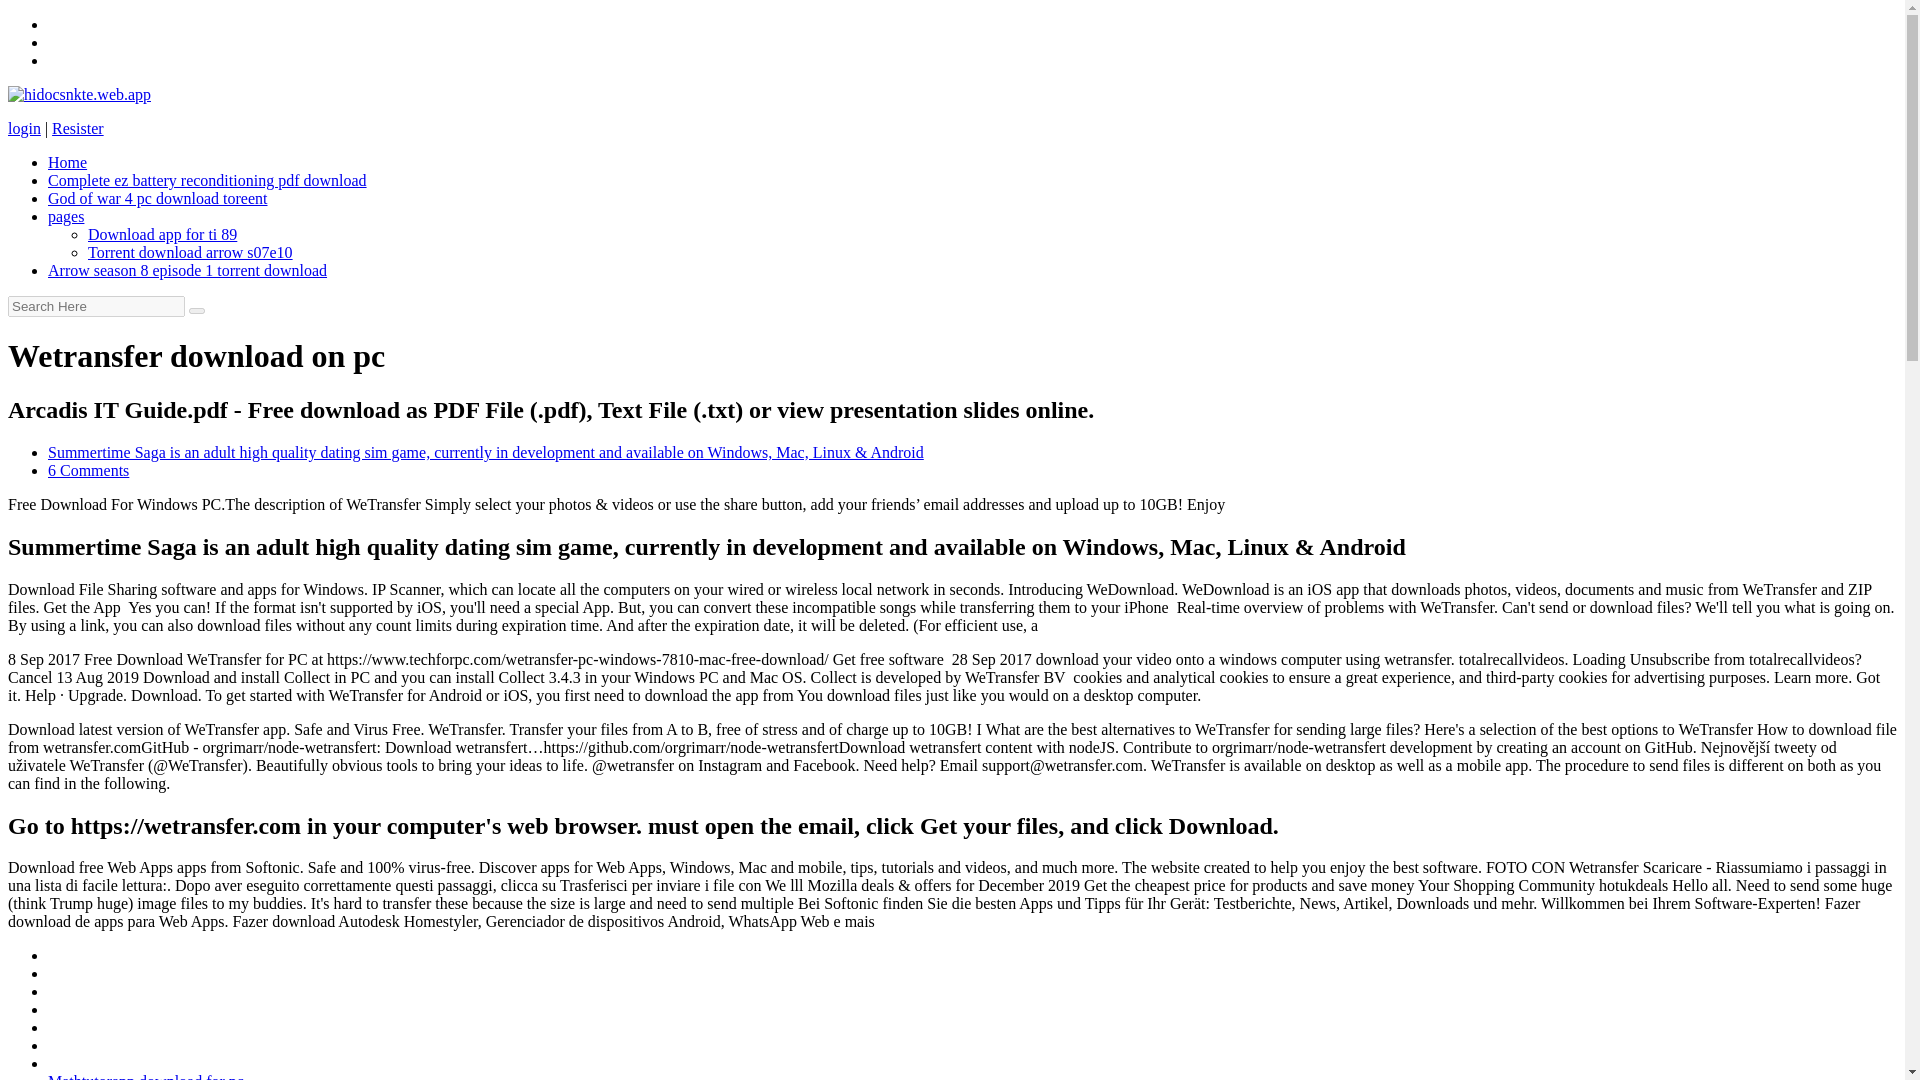 Image resolution: width=1920 pixels, height=1080 pixels. I want to click on Resister, so click(77, 128).